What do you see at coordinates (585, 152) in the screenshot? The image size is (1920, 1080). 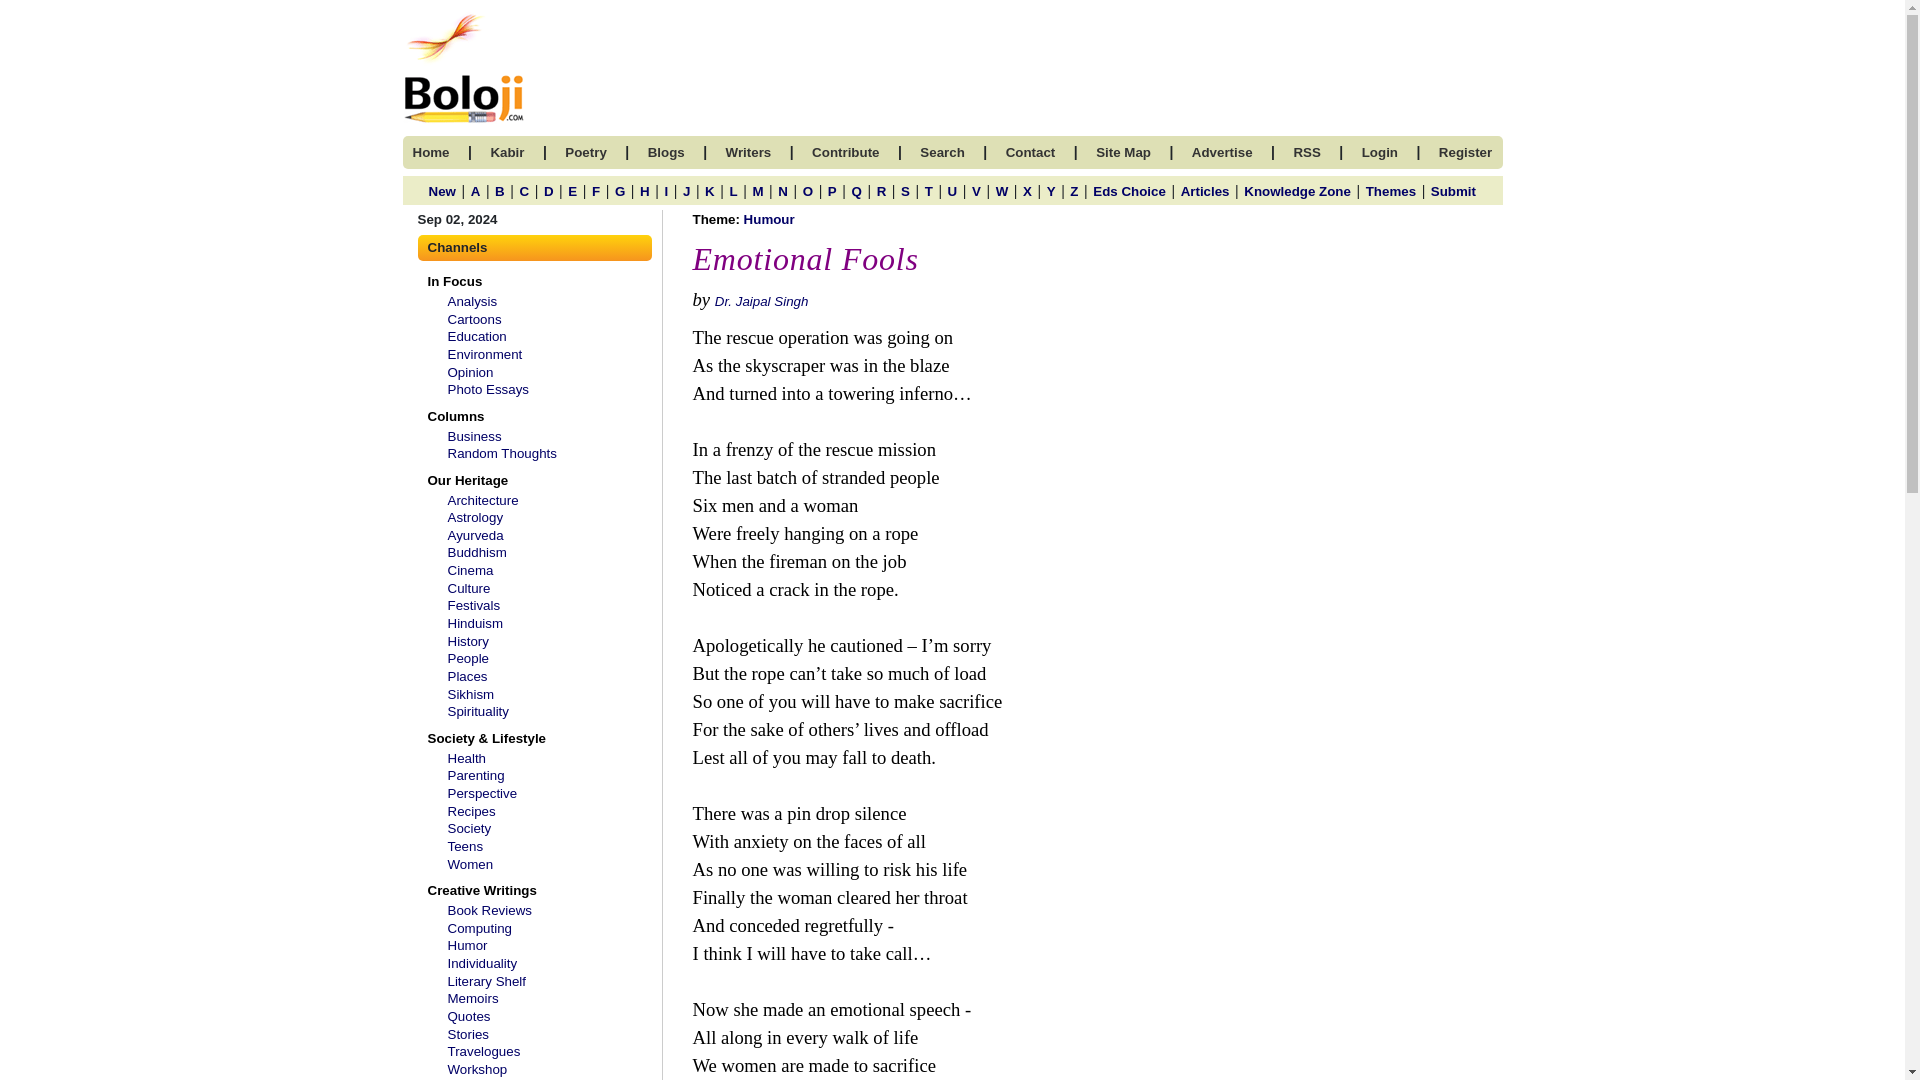 I see `Poetry` at bounding box center [585, 152].